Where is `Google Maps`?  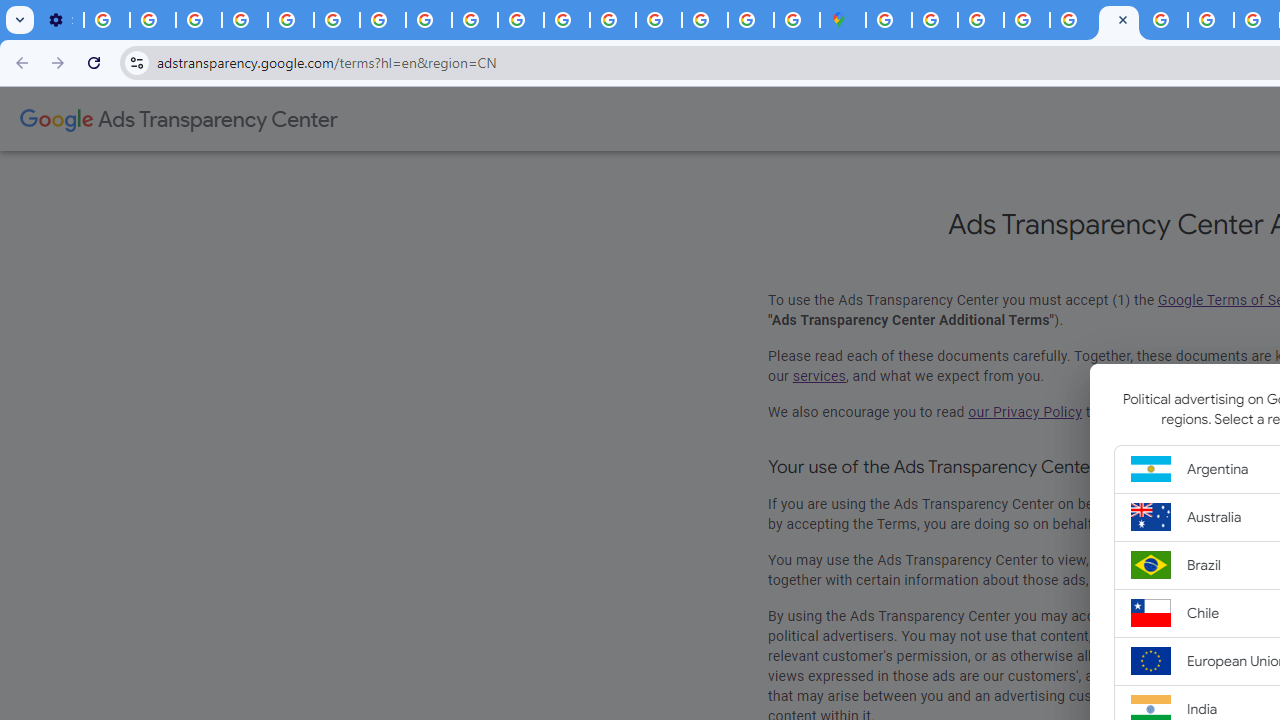
Google Maps is located at coordinates (843, 20).